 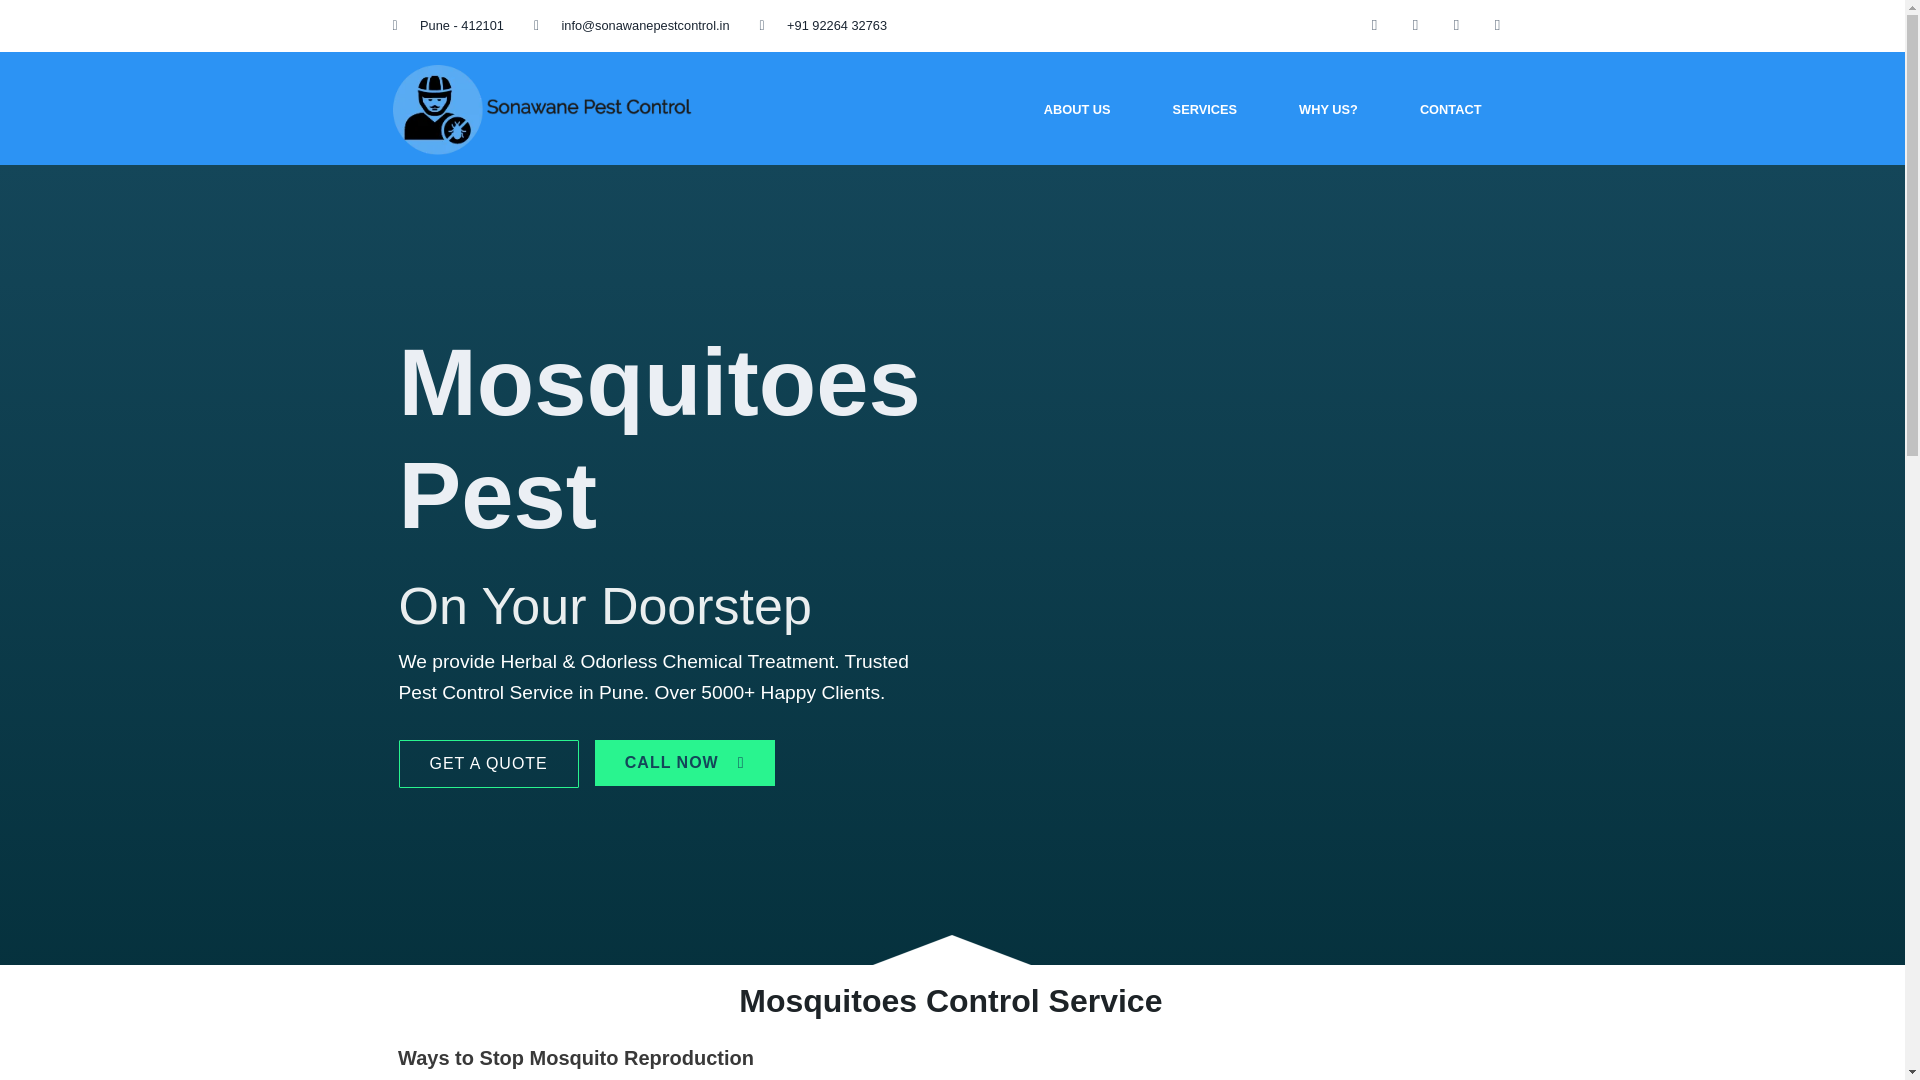 What do you see at coordinates (447, 26) in the screenshot?
I see `Pune - 412101` at bounding box center [447, 26].